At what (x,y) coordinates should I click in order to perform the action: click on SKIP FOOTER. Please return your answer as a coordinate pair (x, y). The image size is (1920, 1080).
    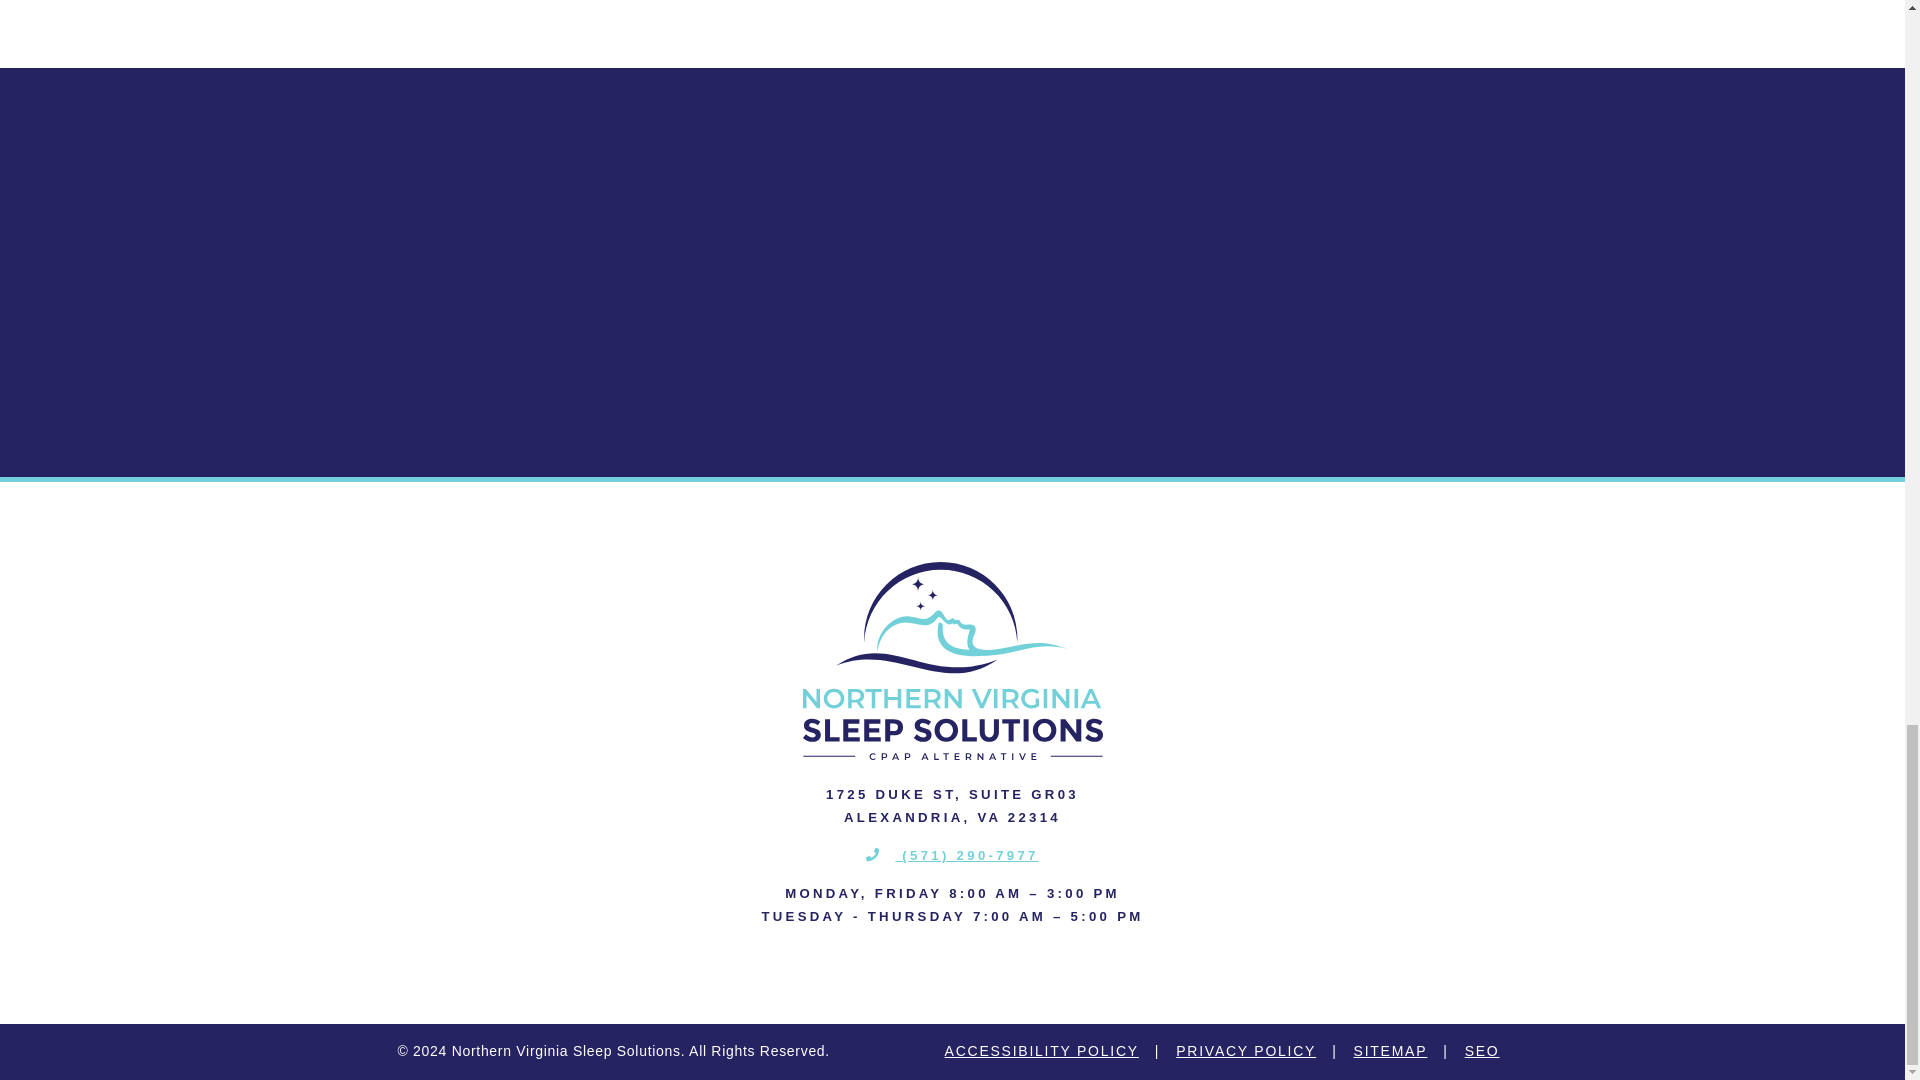
    Looking at the image, I should click on (26, 78).